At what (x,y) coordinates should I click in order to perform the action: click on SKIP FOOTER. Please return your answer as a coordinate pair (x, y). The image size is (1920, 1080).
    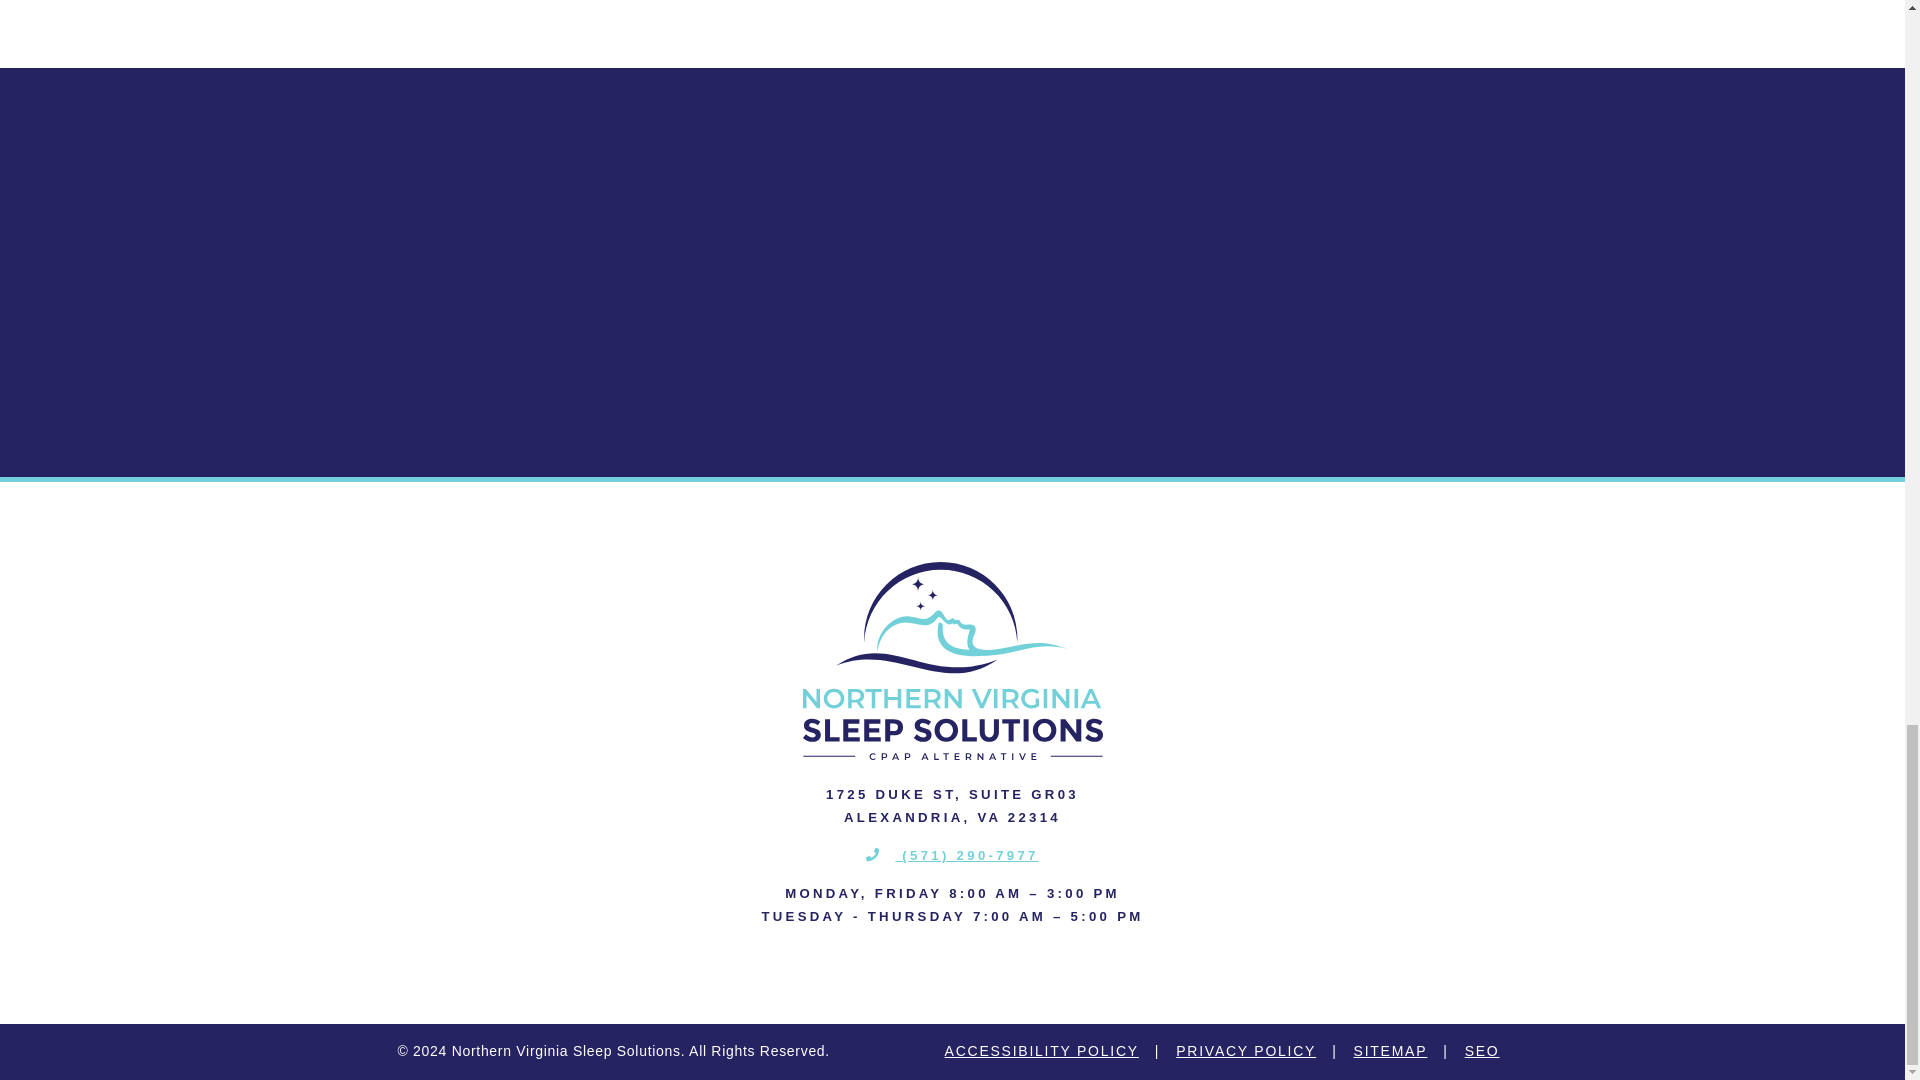
    Looking at the image, I should click on (26, 78).